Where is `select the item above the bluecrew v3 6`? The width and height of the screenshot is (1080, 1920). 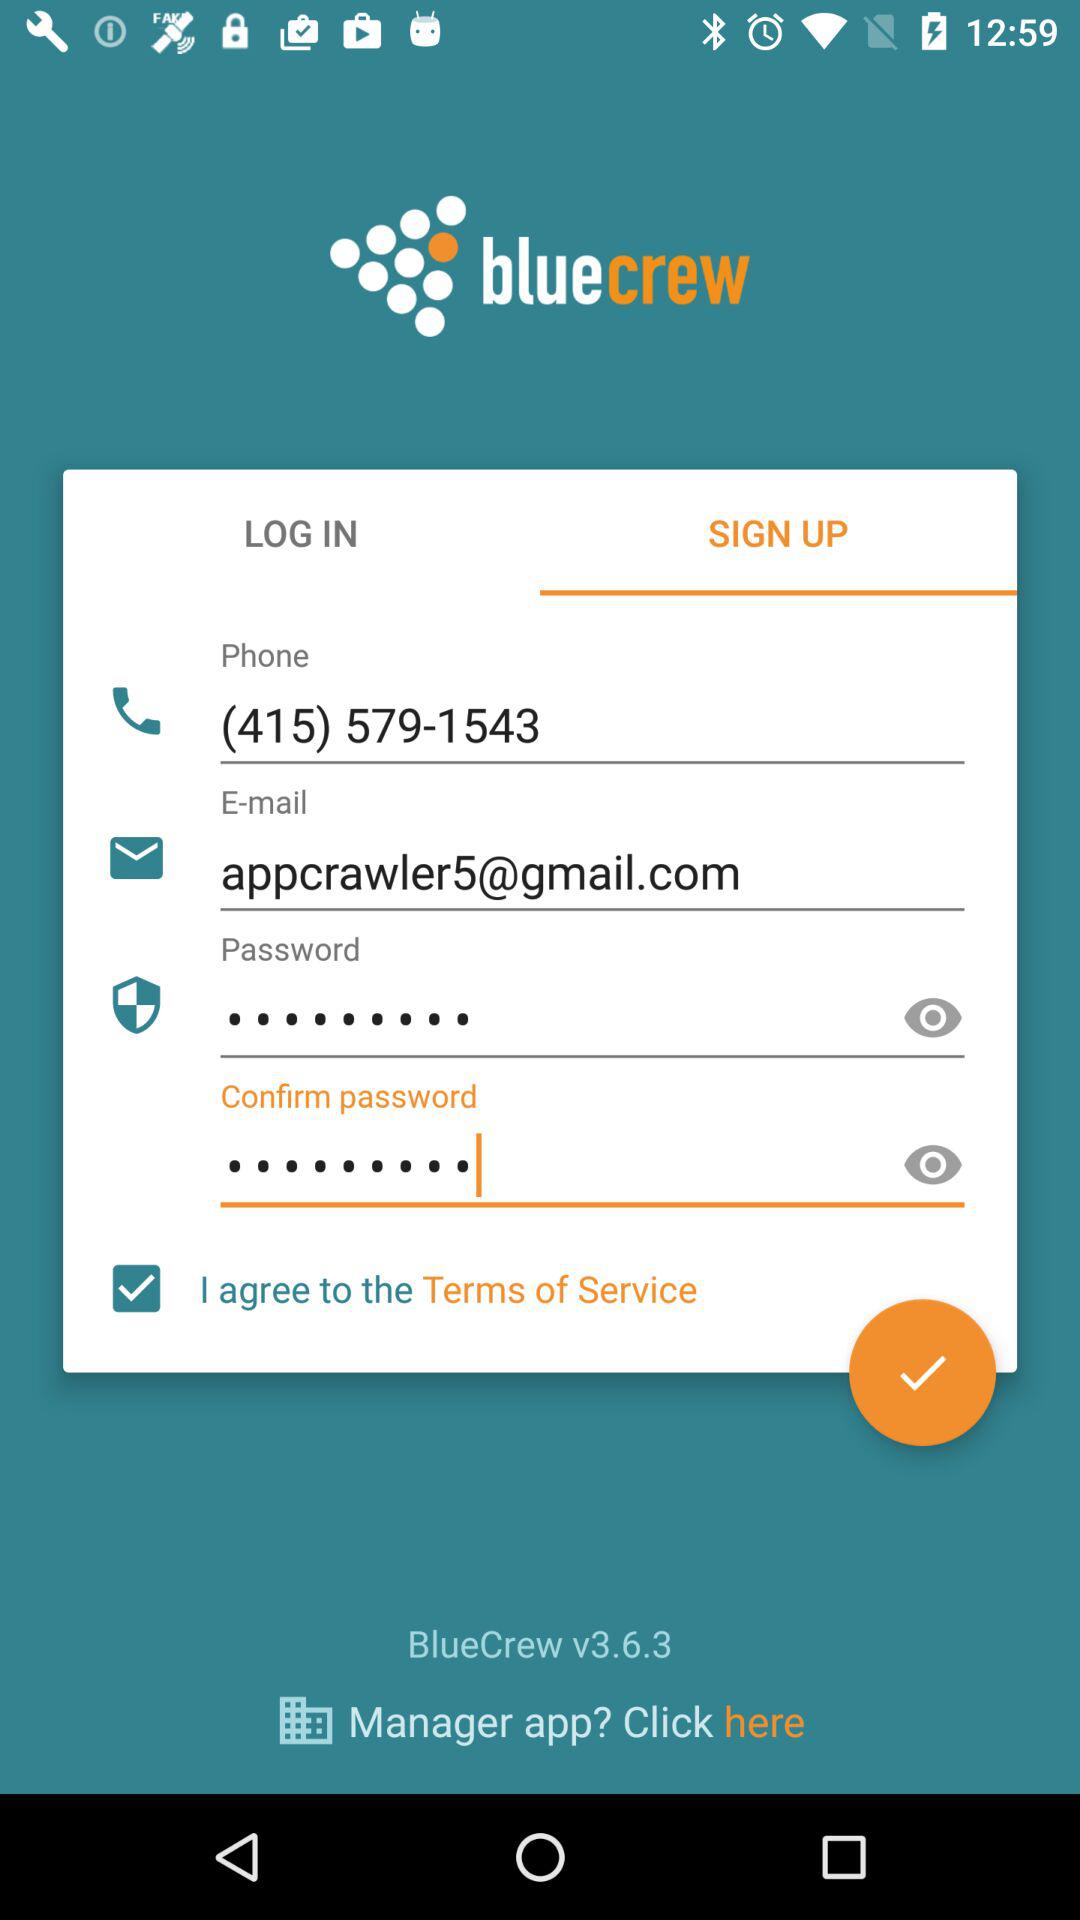
select the item above the bluecrew v3 6 is located at coordinates (922, 1372).